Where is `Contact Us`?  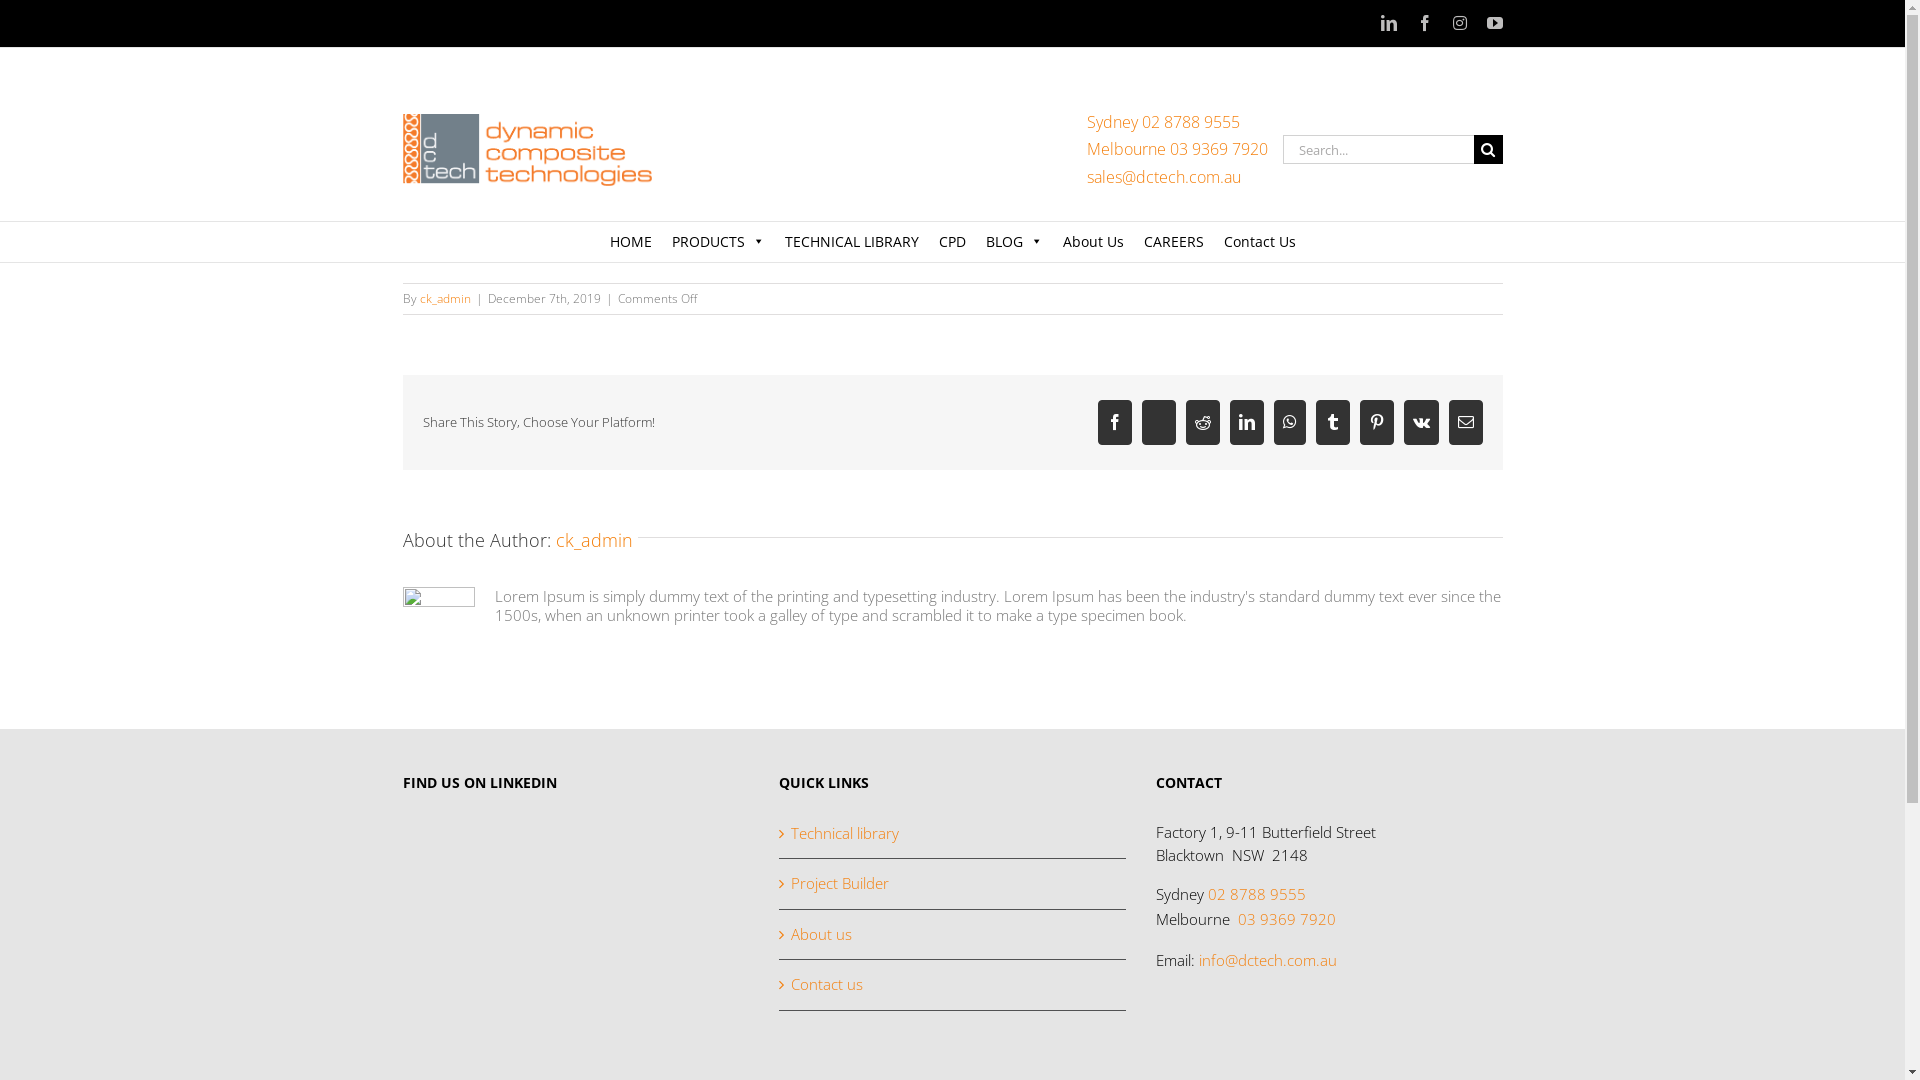 Contact Us is located at coordinates (1260, 242).